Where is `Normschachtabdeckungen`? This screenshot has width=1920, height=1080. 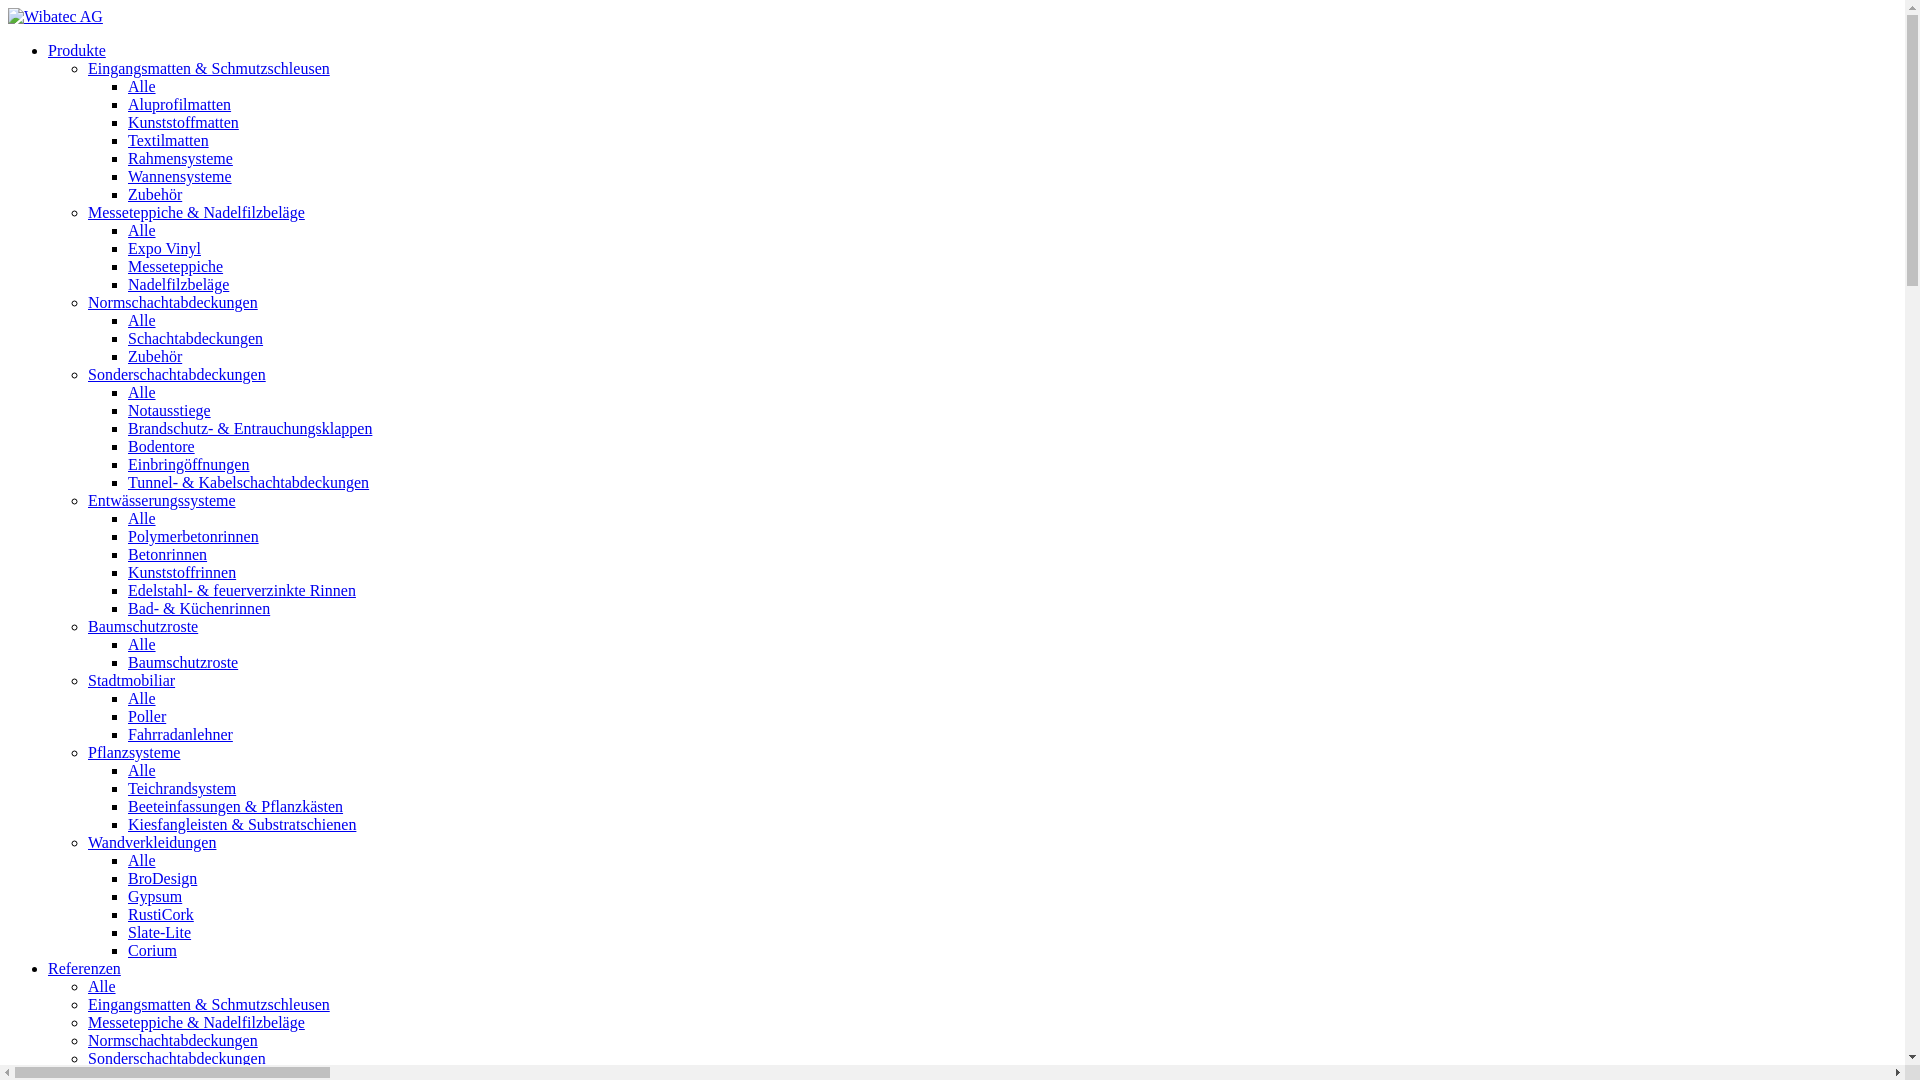 Normschachtabdeckungen is located at coordinates (173, 1040).